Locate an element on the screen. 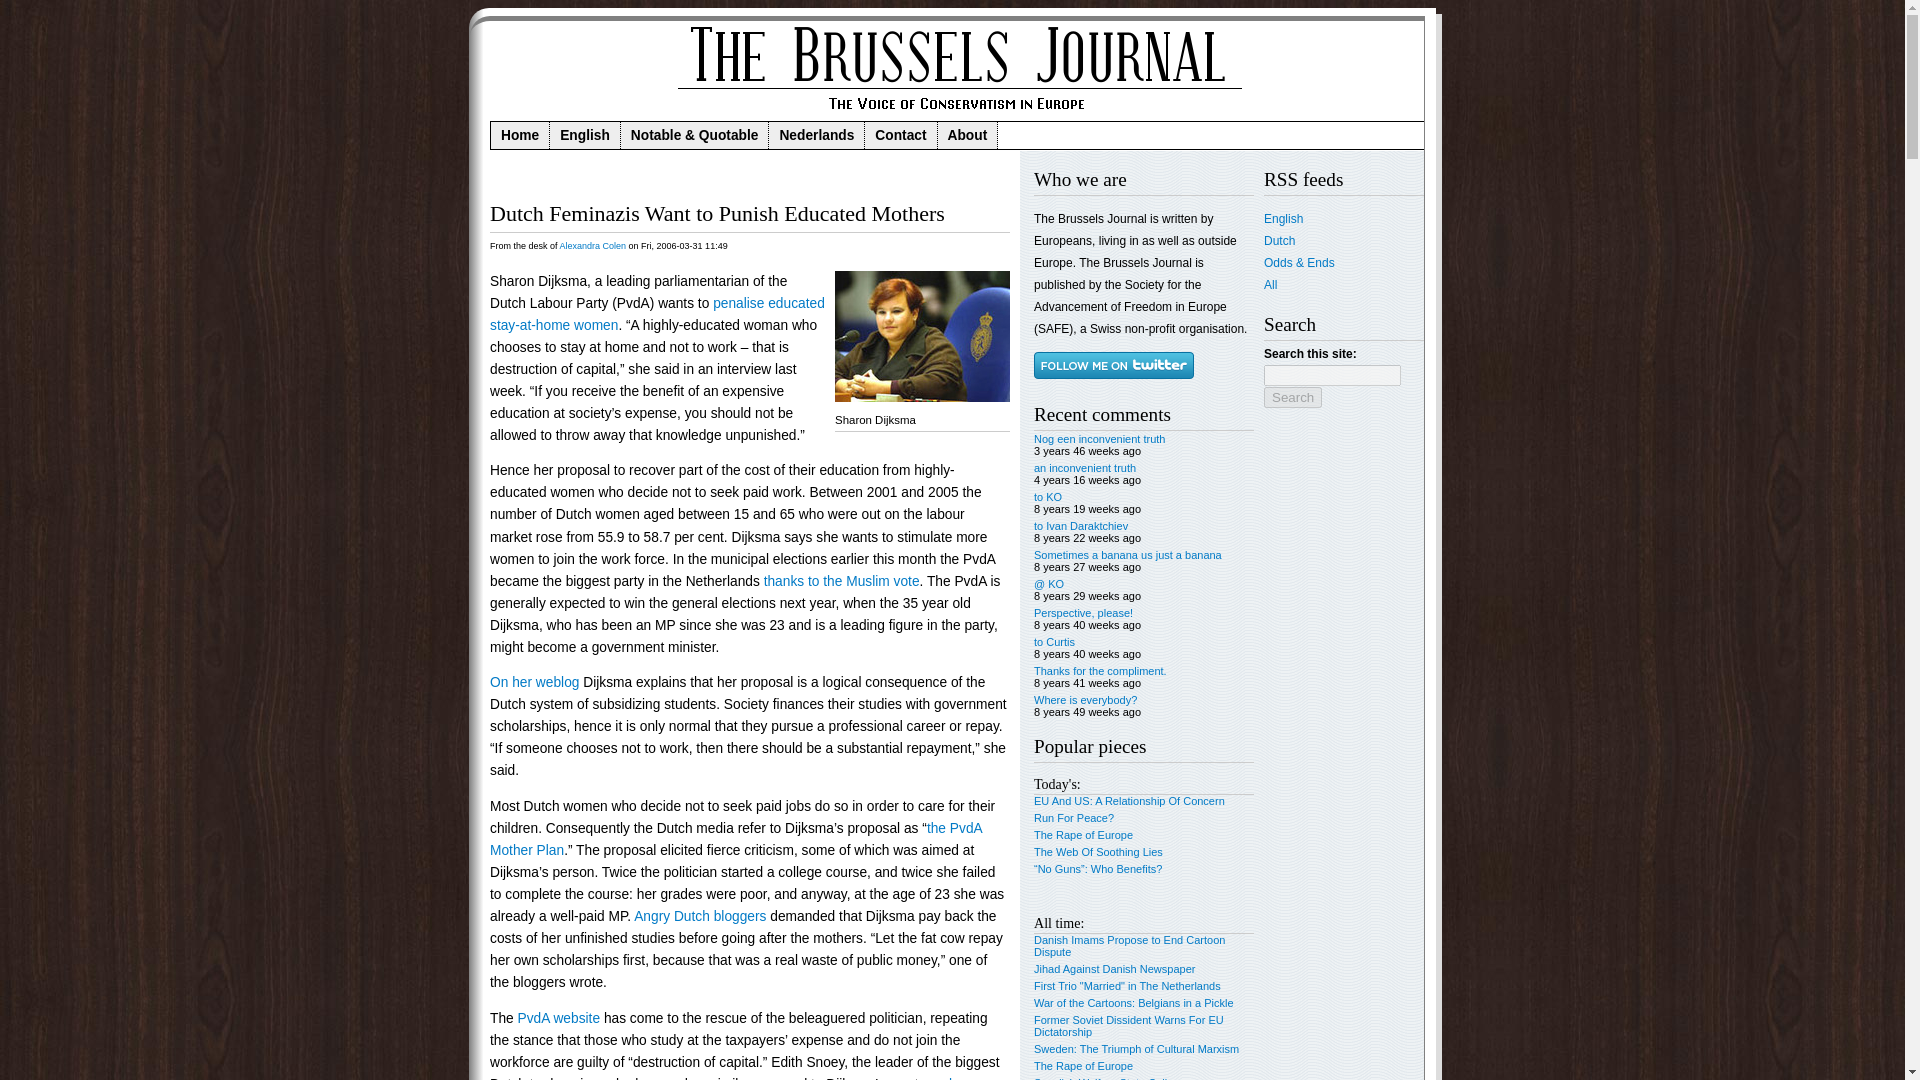 Image resolution: width=1920 pixels, height=1080 pixels. Enter the terms you wish to search for. is located at coordinates (1332, 375).